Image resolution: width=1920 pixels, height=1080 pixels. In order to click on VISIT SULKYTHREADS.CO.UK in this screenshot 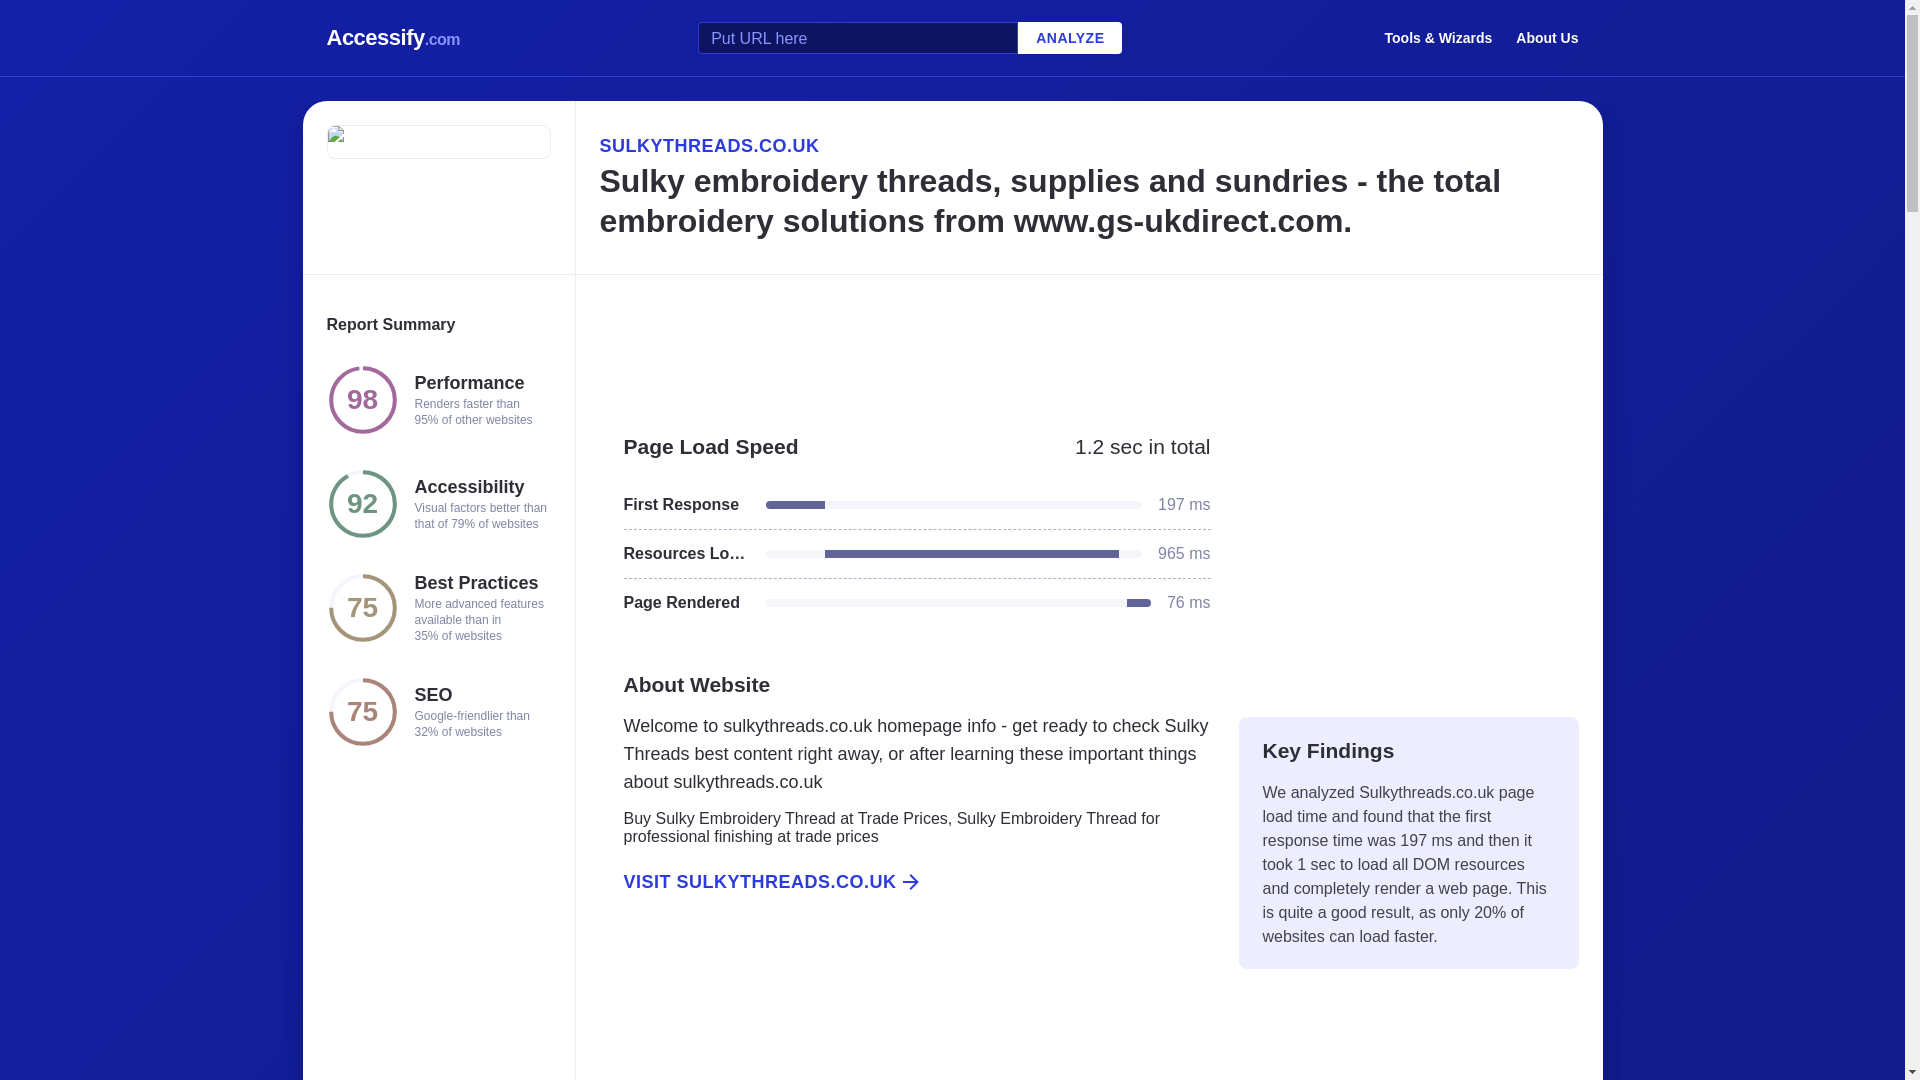, I will do `click(905, 882)`.